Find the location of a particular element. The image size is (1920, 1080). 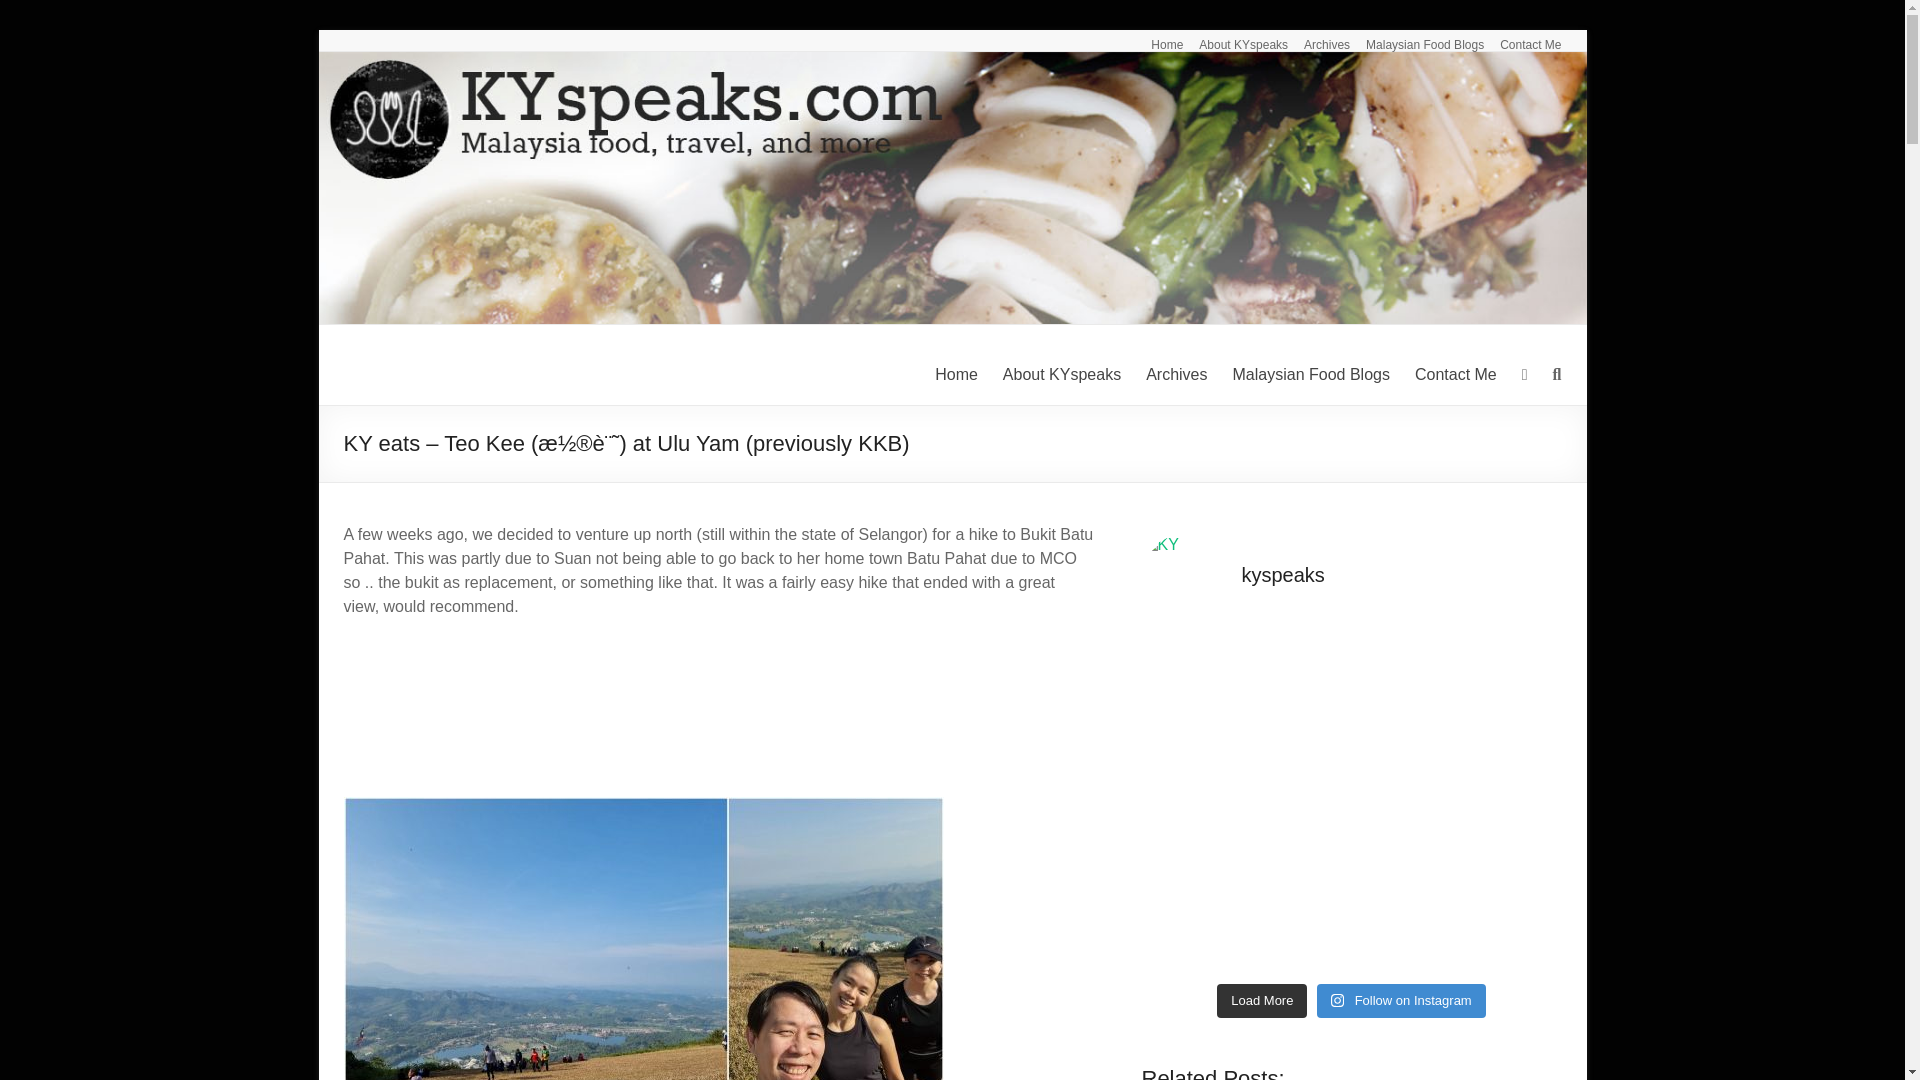

Archives is located at coordinates (1318, 40).